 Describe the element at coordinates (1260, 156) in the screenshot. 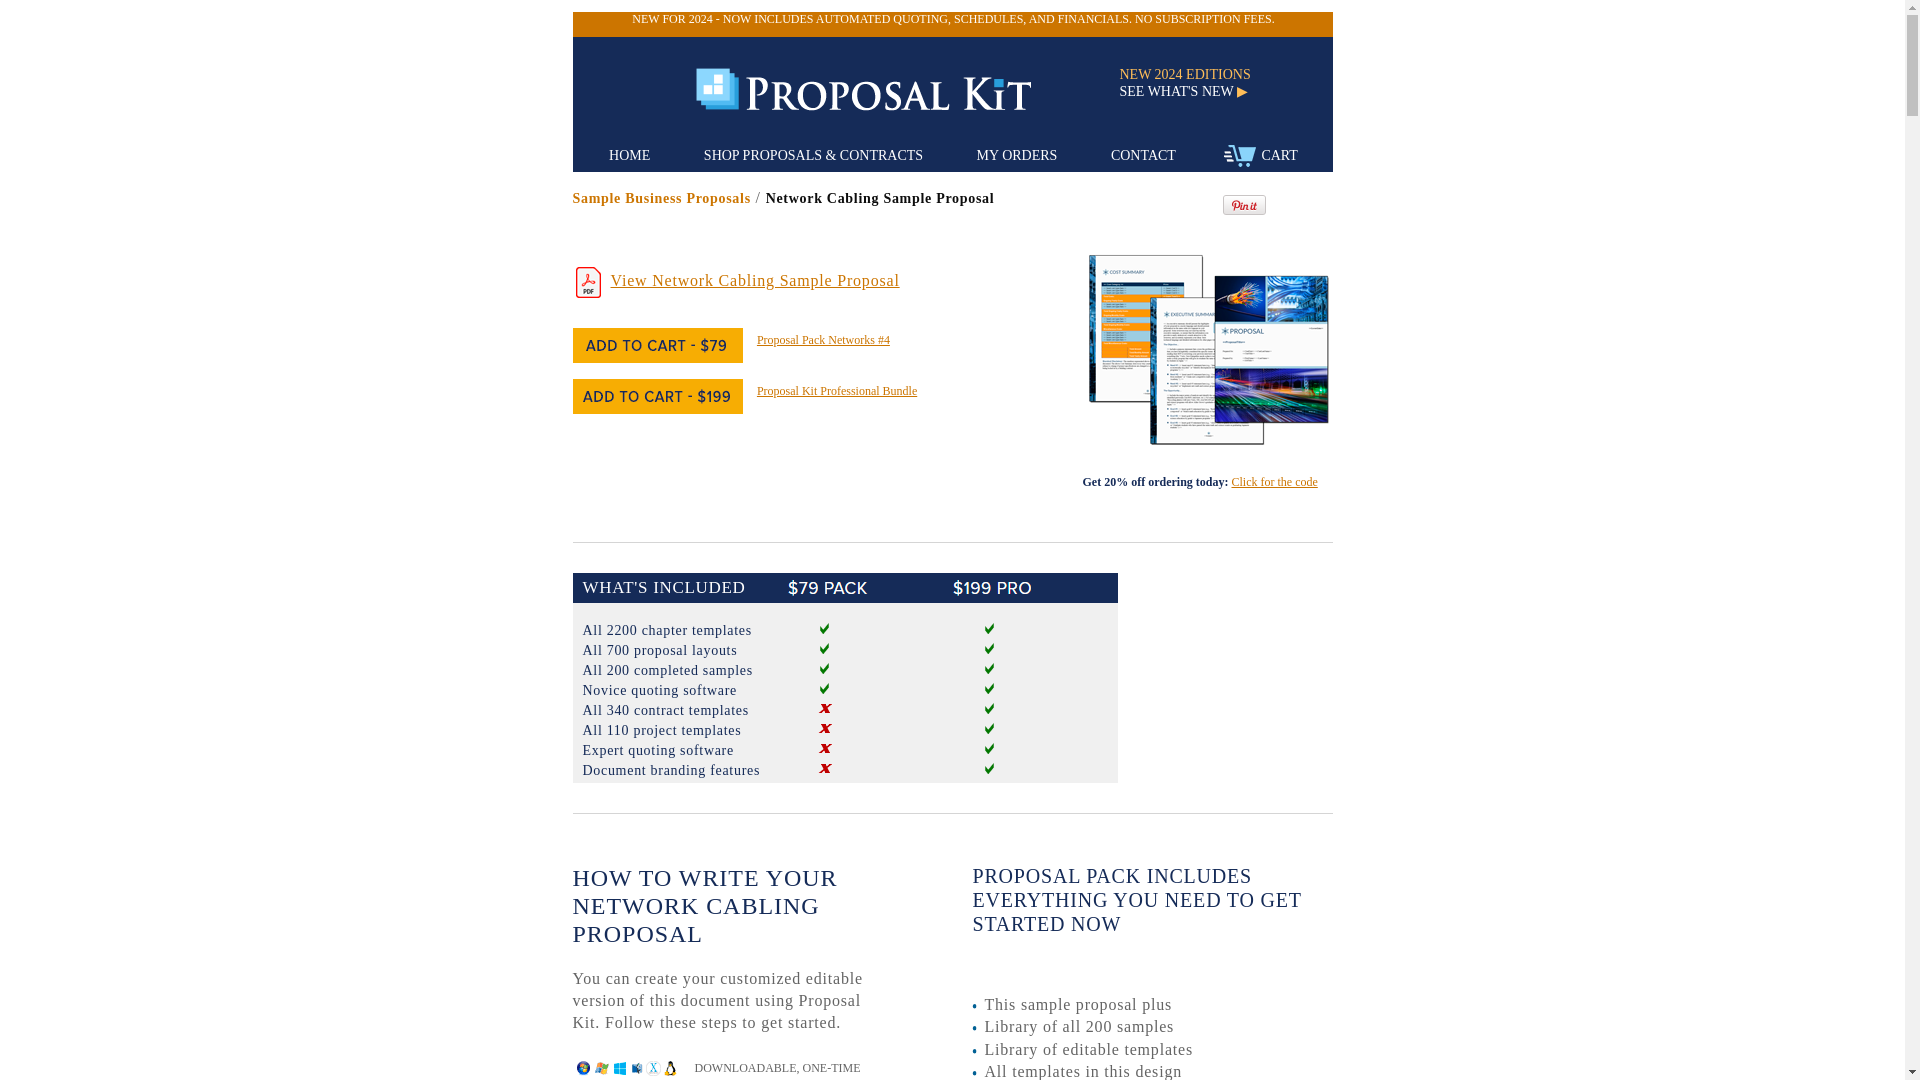

I see `Shopping Cart Checkout and Download` at that location.